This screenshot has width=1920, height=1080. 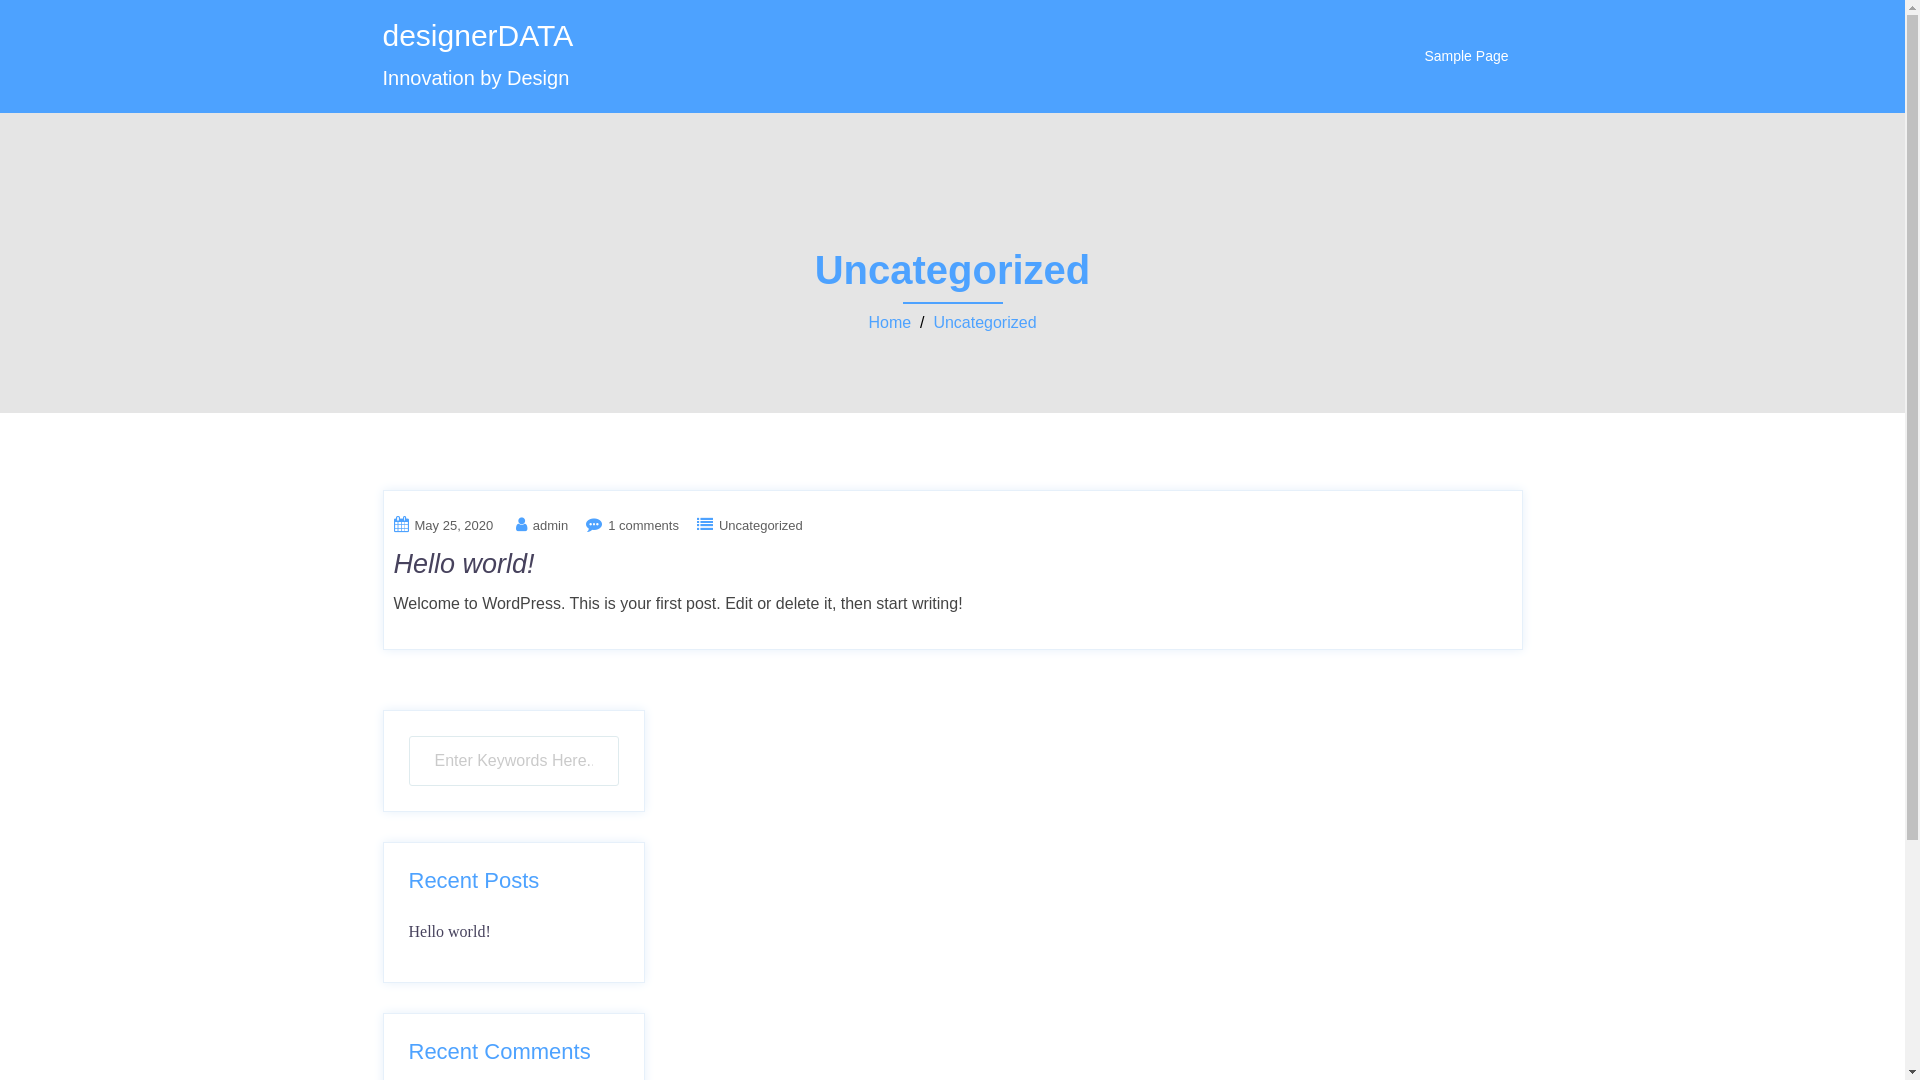 What do you see at coordinates (644, 526) in the screenshot?
I see `1 comments` at bounding box center [644, 526].